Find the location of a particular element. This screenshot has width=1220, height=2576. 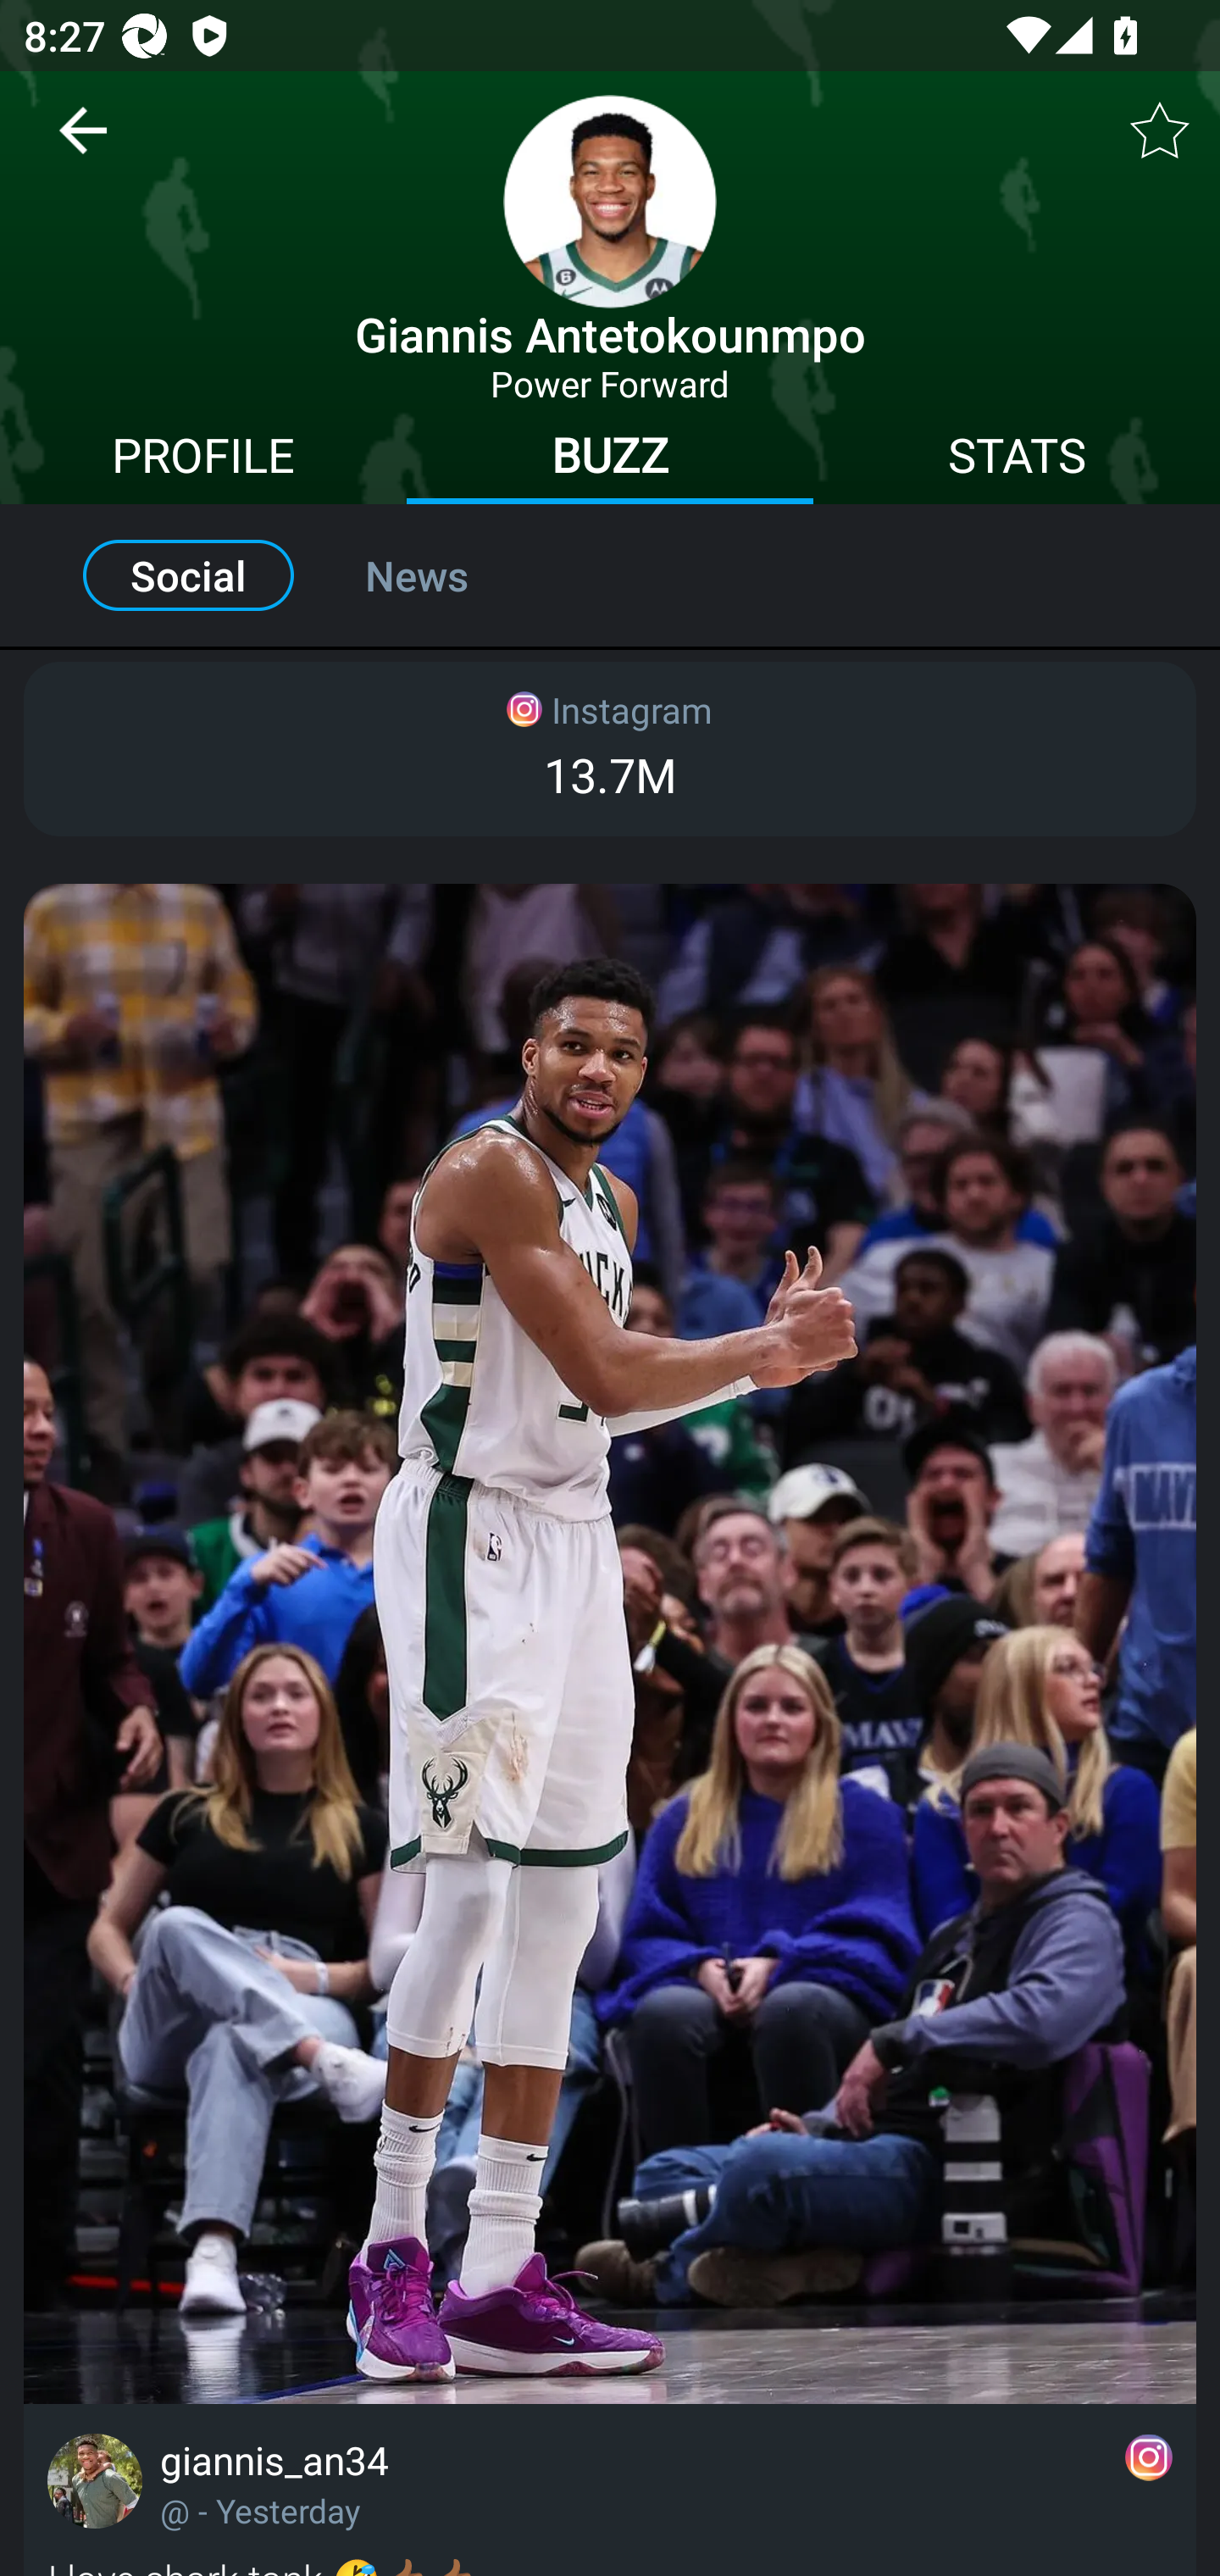

BUZZ is located at coordinates (610, 459).